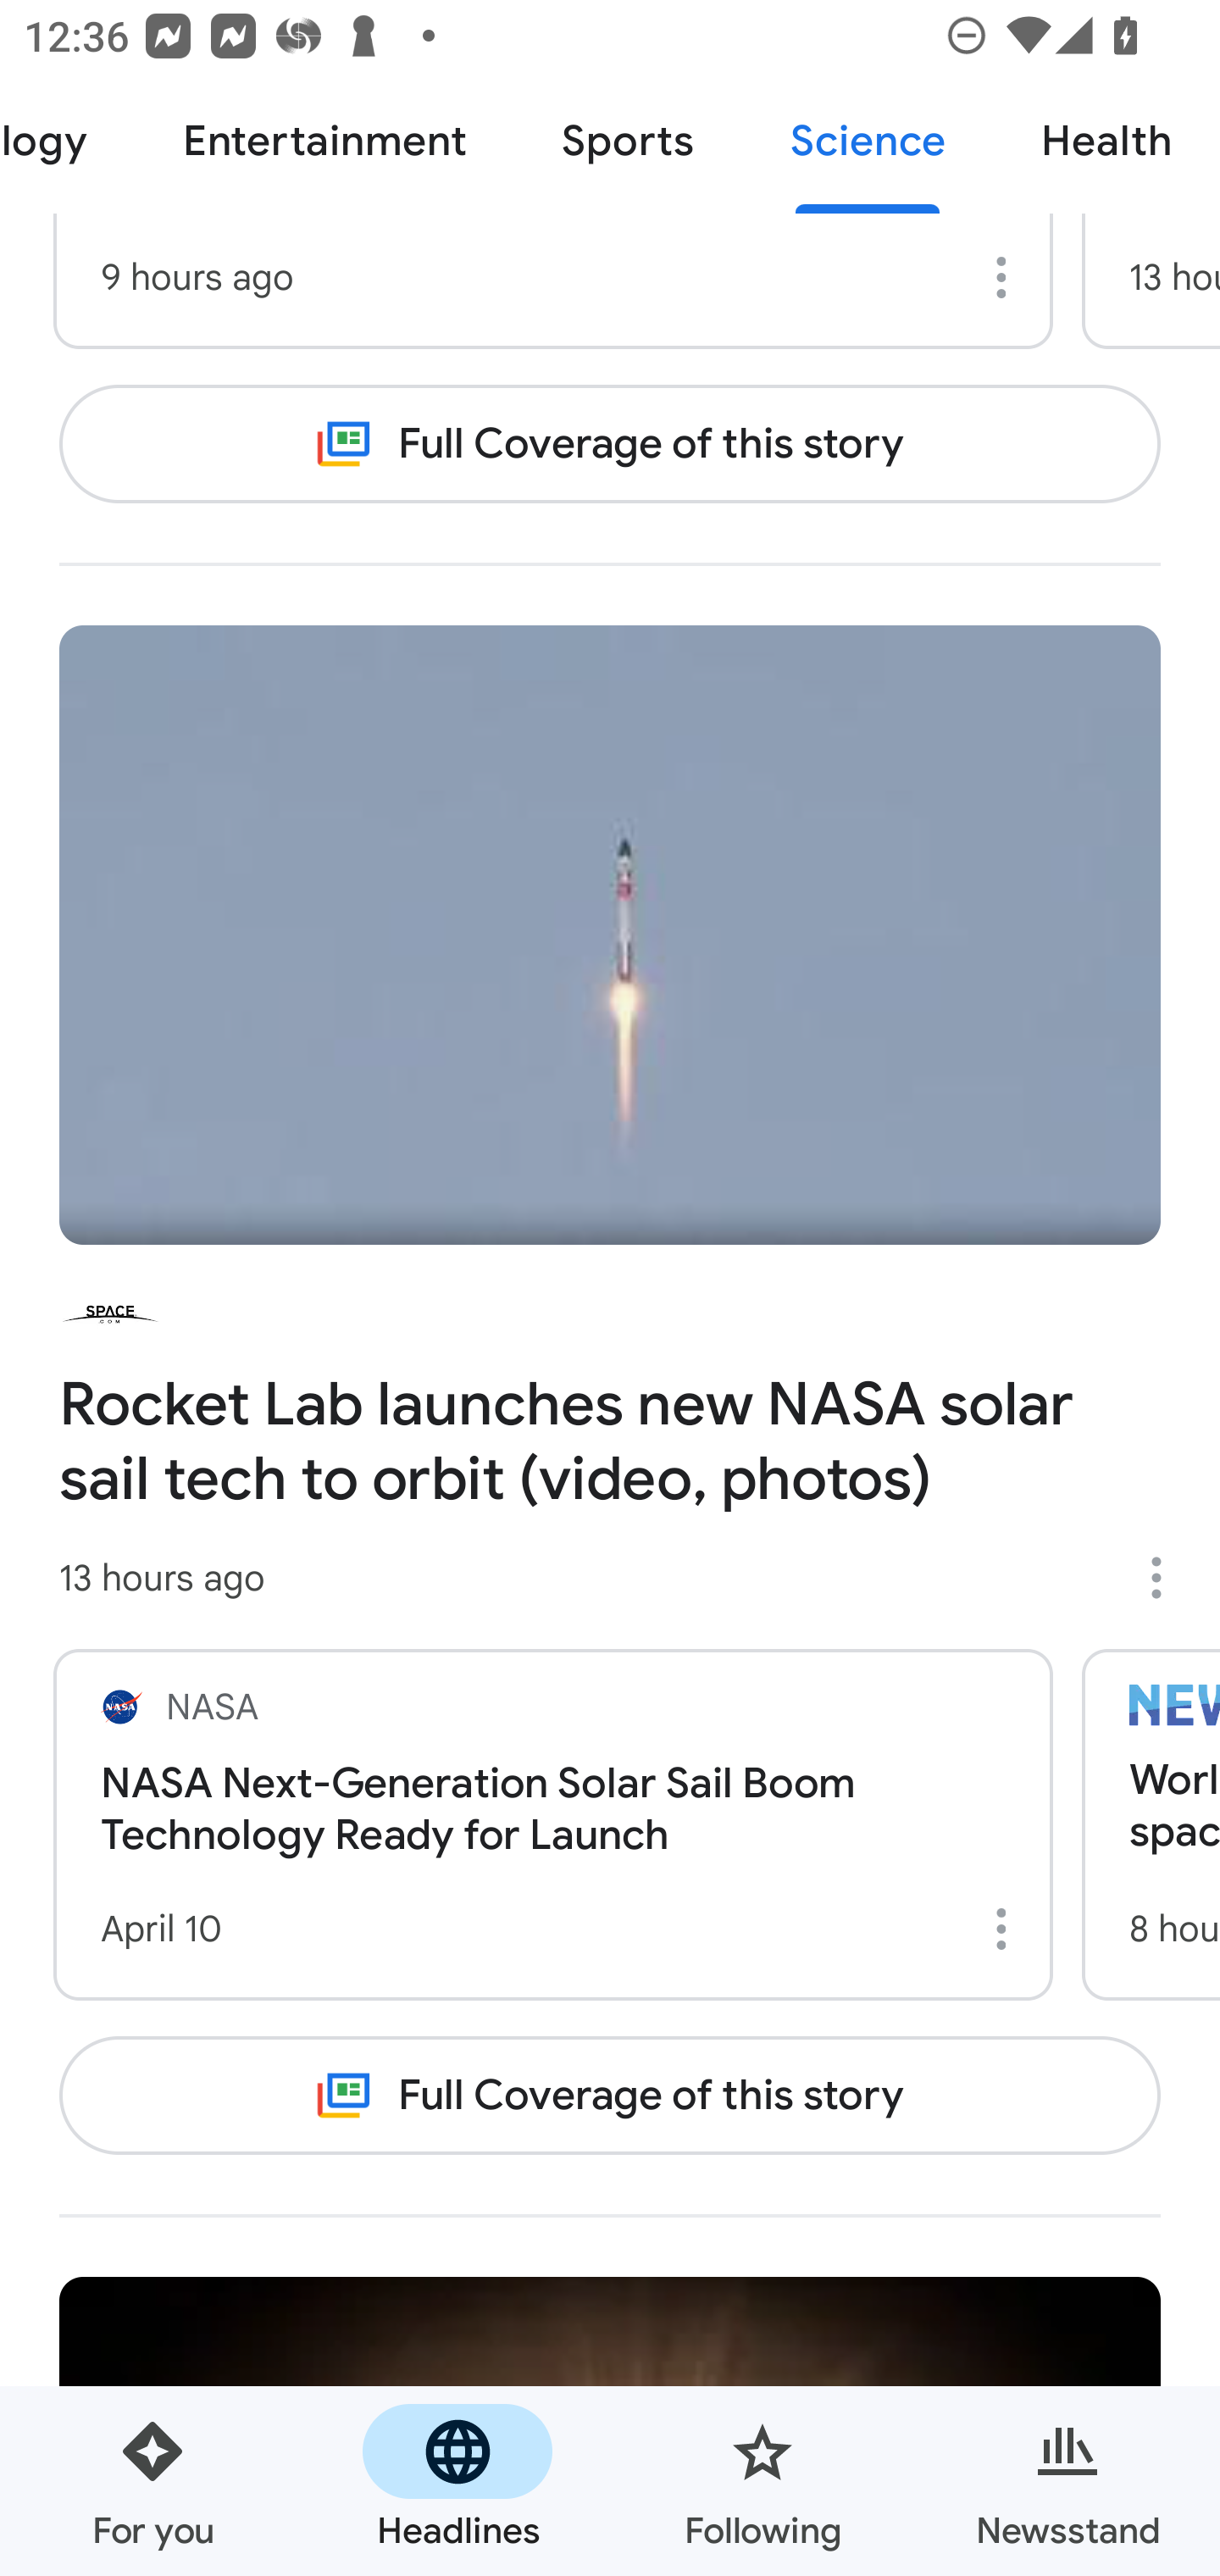  I want to click on Entertainment, so click(324, 142).